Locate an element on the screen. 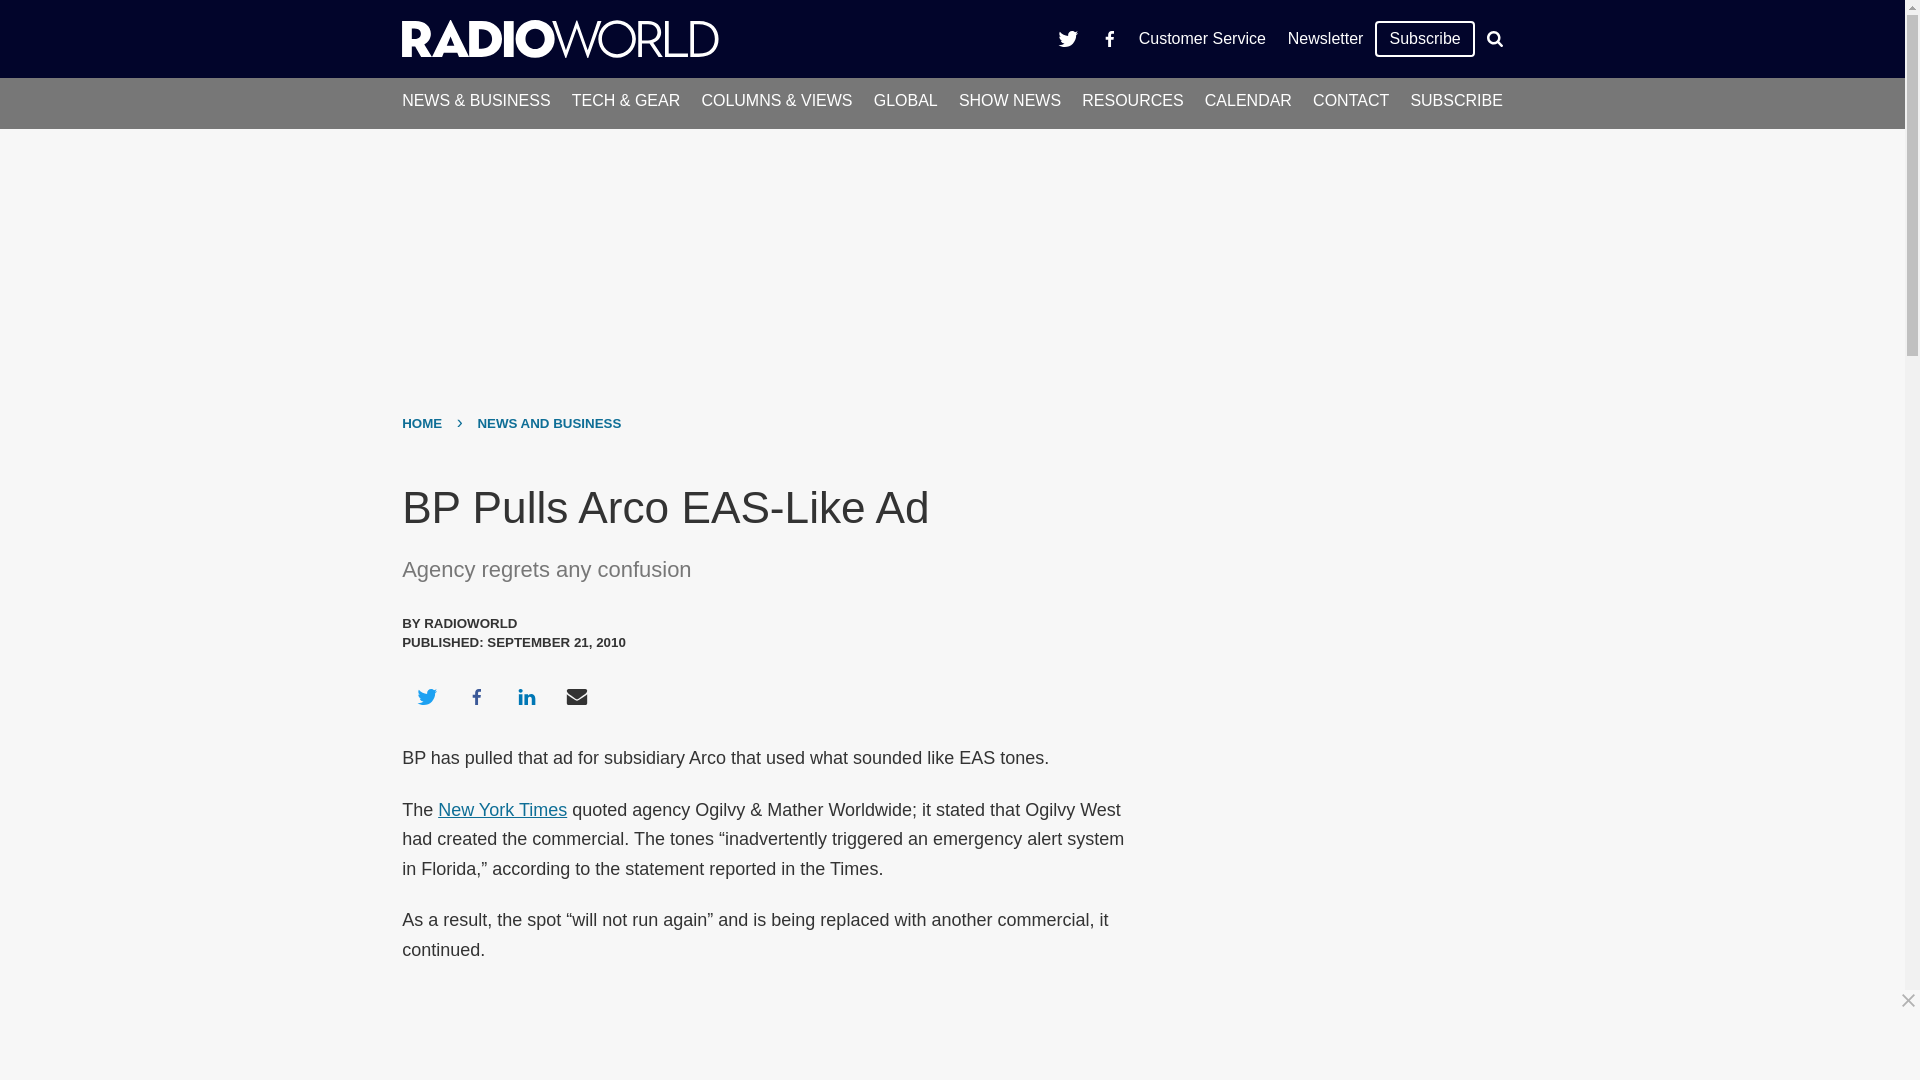 The image size is (1920, 1080). Customer Service is located at coordinates (1202, 38).